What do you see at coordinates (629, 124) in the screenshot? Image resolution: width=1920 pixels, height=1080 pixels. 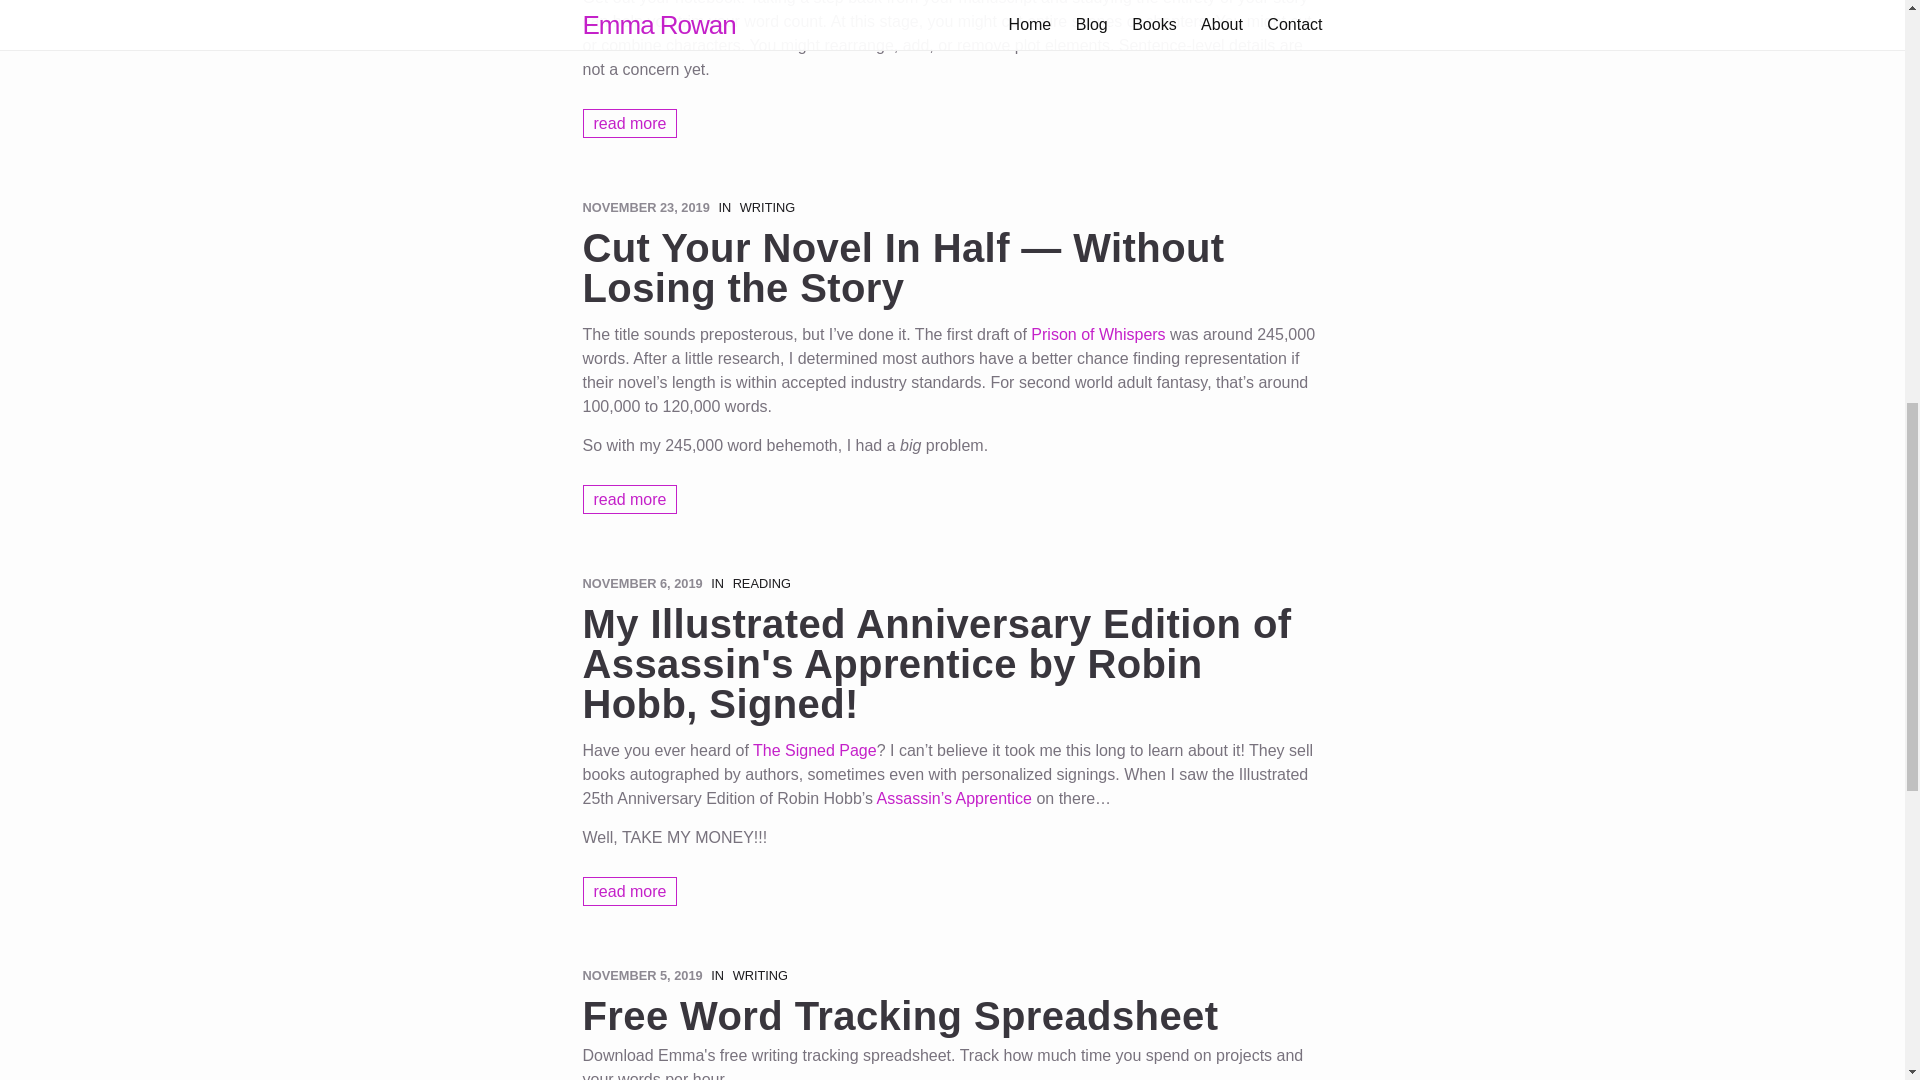 I see `read more` at bounding box center [629, 124].